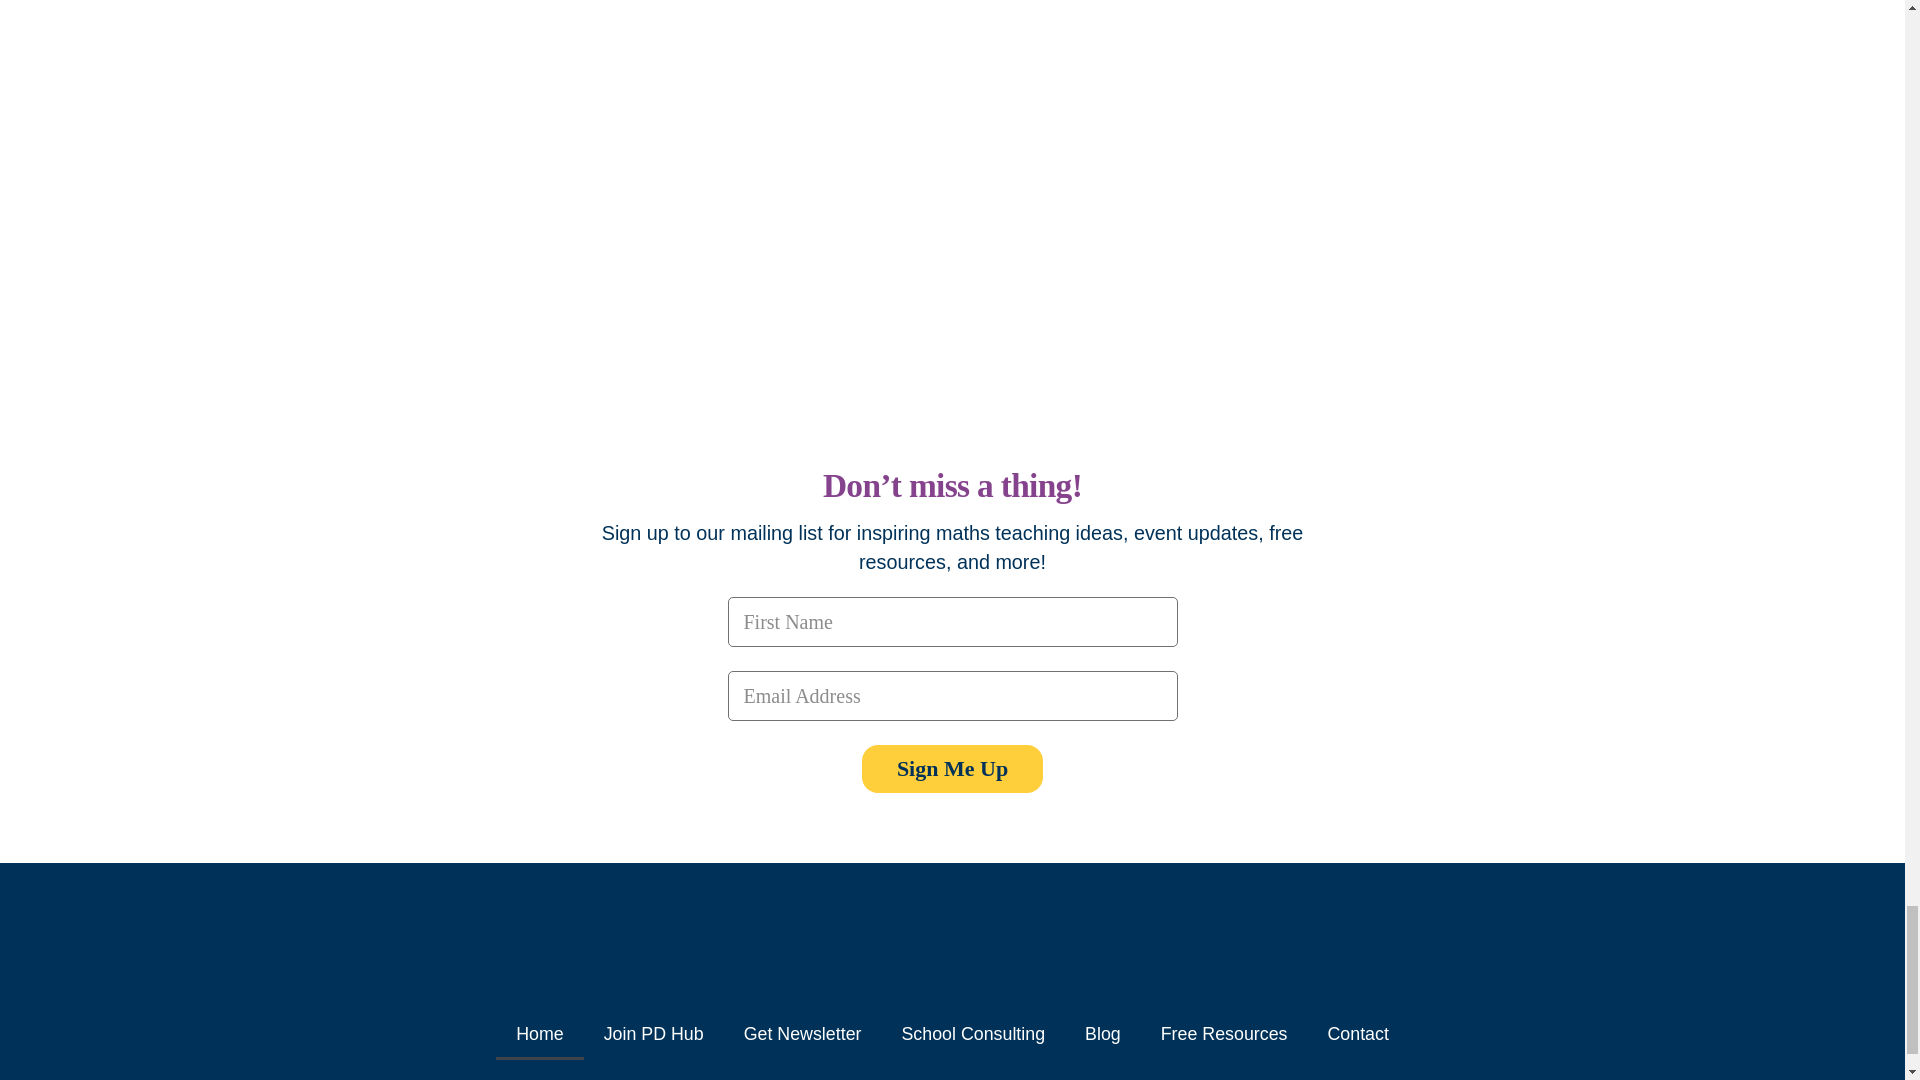 The image size is (1920, 1080). Describe the element at coordinates (973, 1034) in the screenshot. I see `School Consulting` at that location.